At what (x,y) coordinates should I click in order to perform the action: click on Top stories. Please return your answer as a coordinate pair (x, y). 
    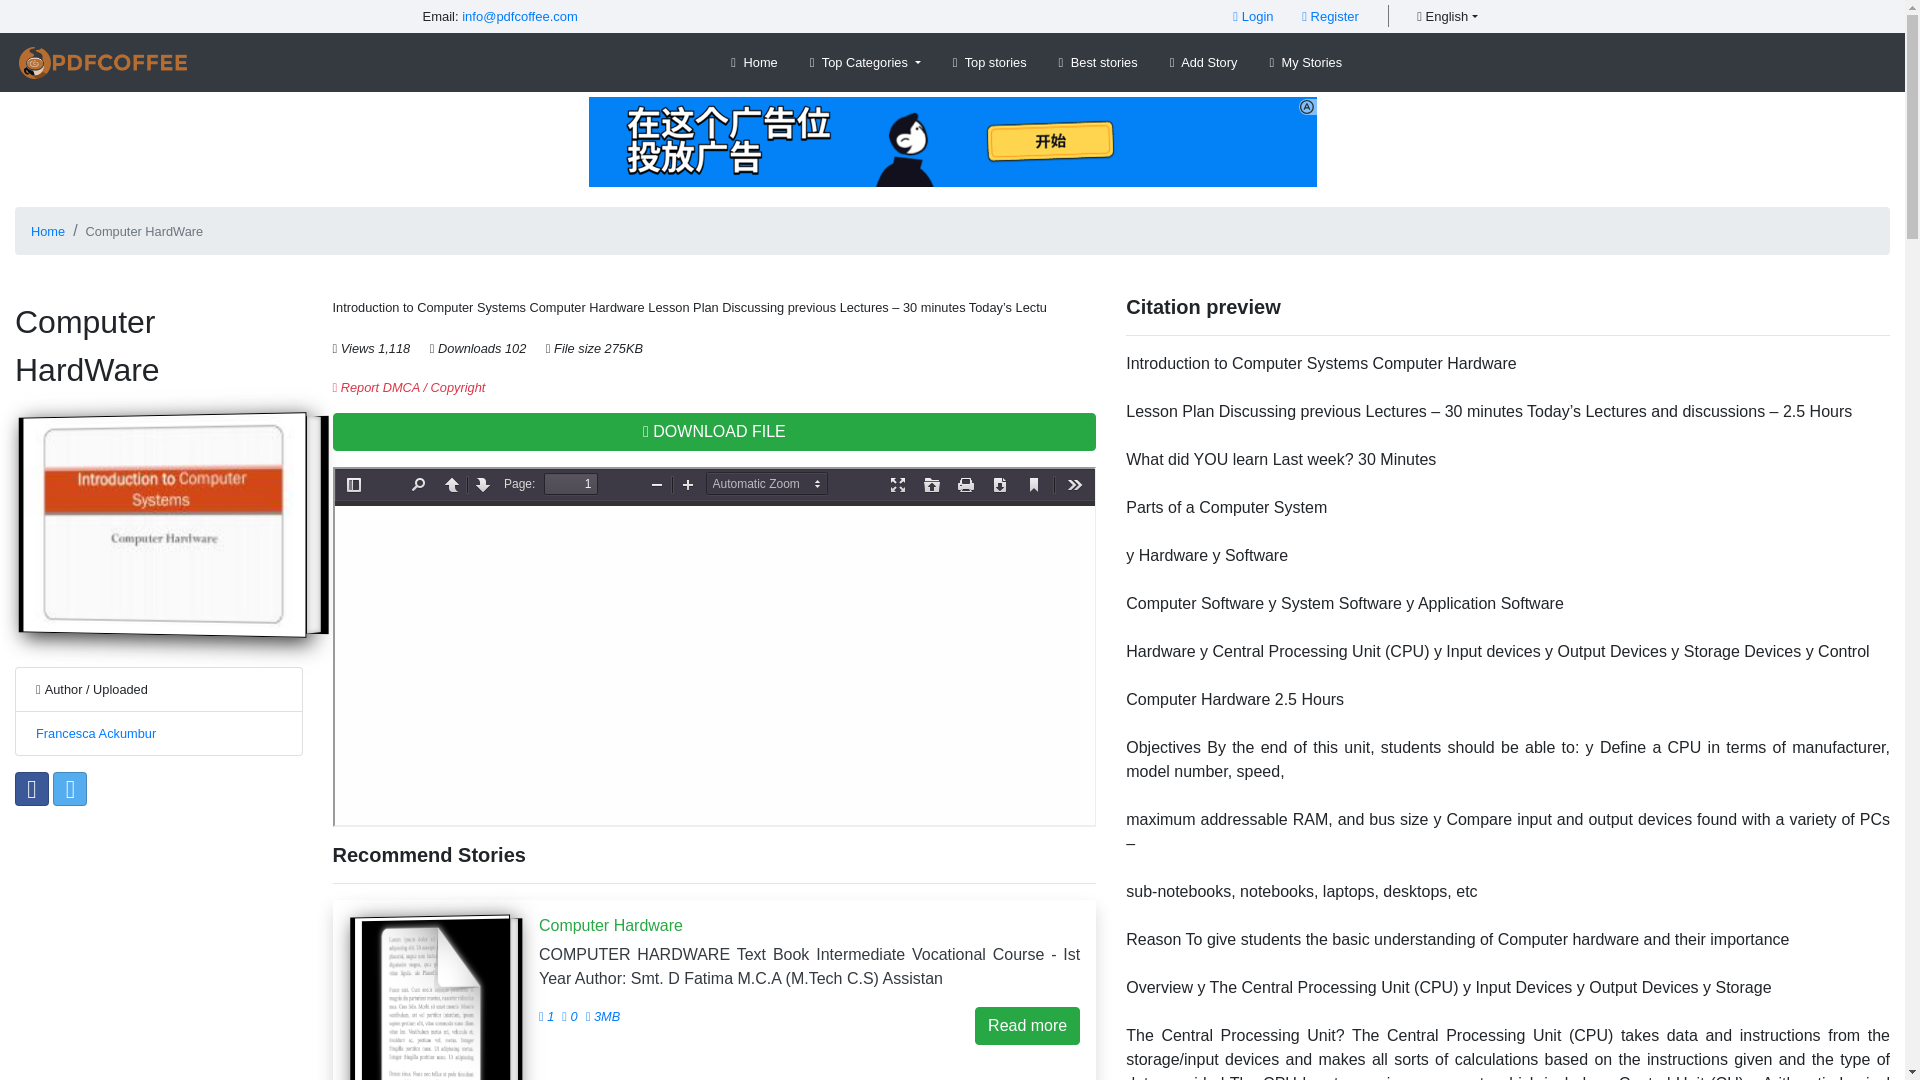
    Looking at the image, I should click on (989, 62).